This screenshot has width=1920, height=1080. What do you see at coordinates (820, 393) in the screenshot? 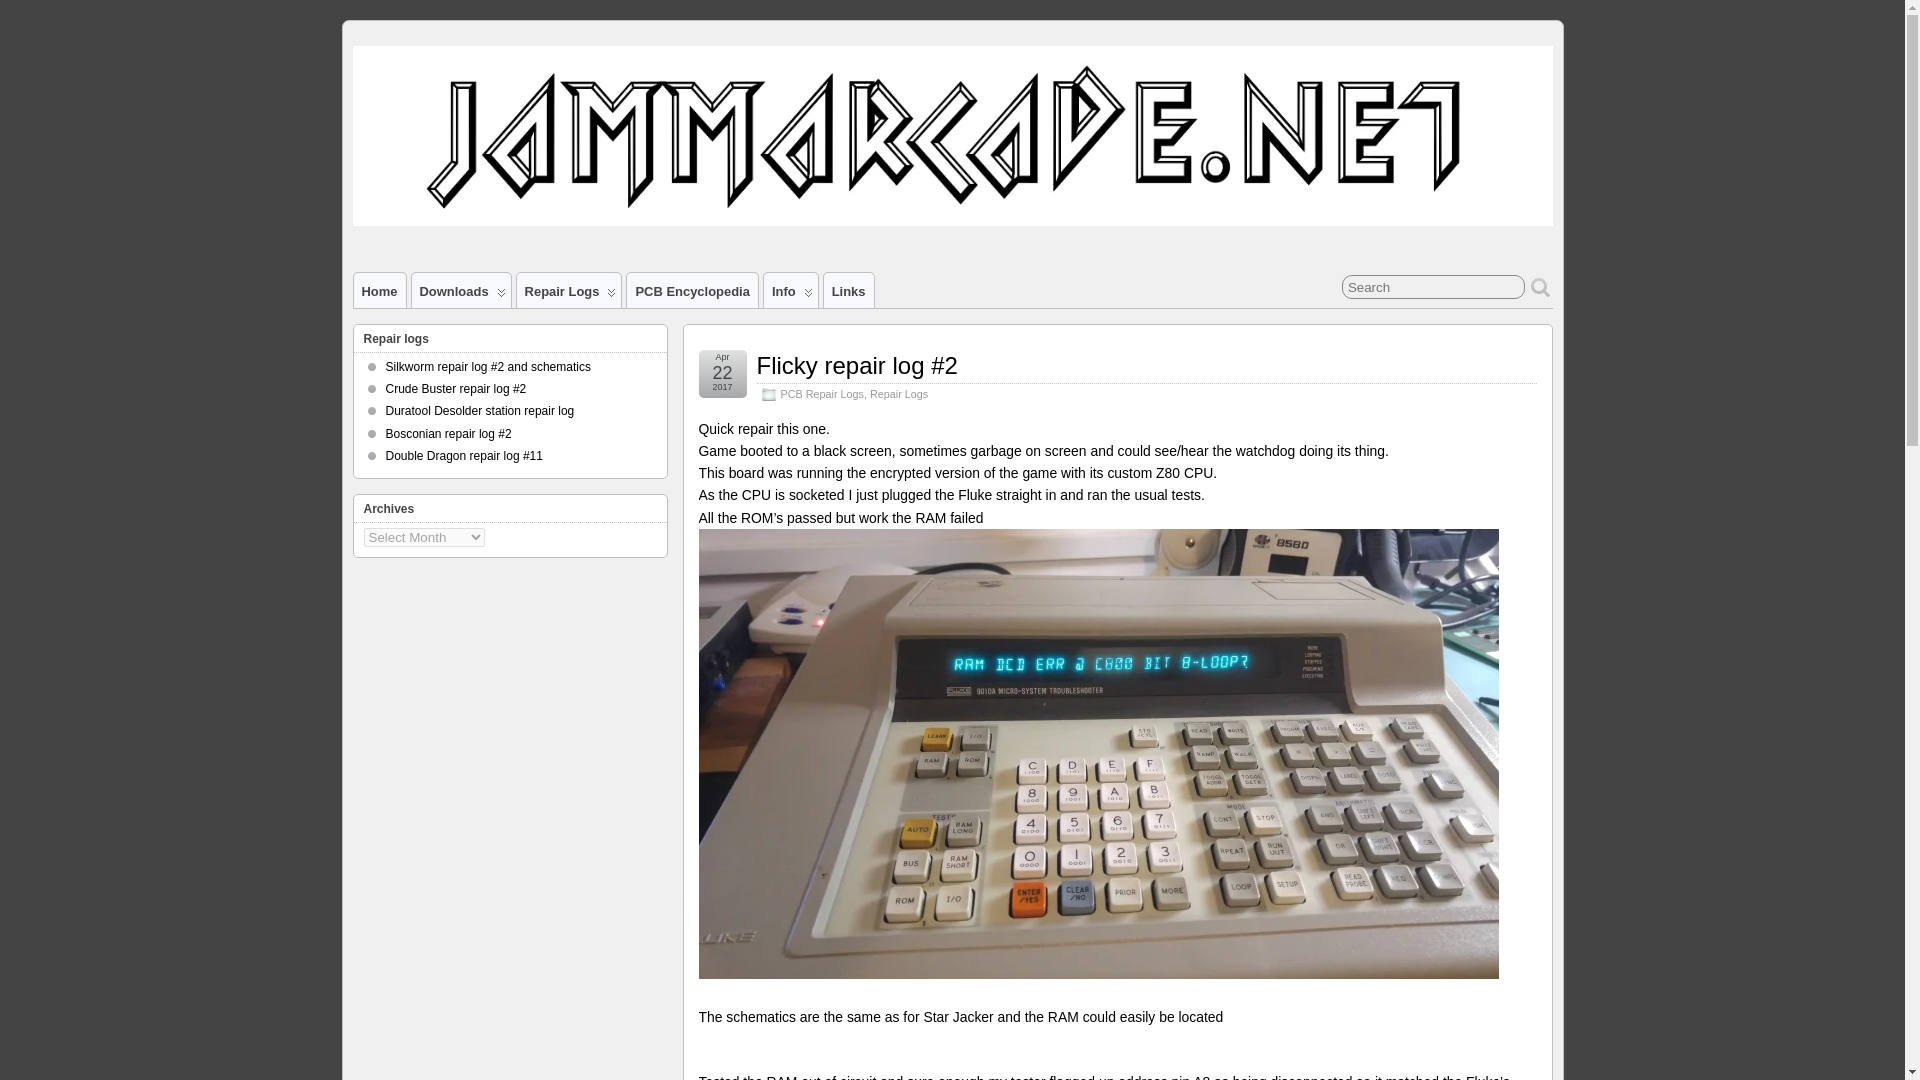
I see `PCB Repair Logs` at bounding box center [820, 393].